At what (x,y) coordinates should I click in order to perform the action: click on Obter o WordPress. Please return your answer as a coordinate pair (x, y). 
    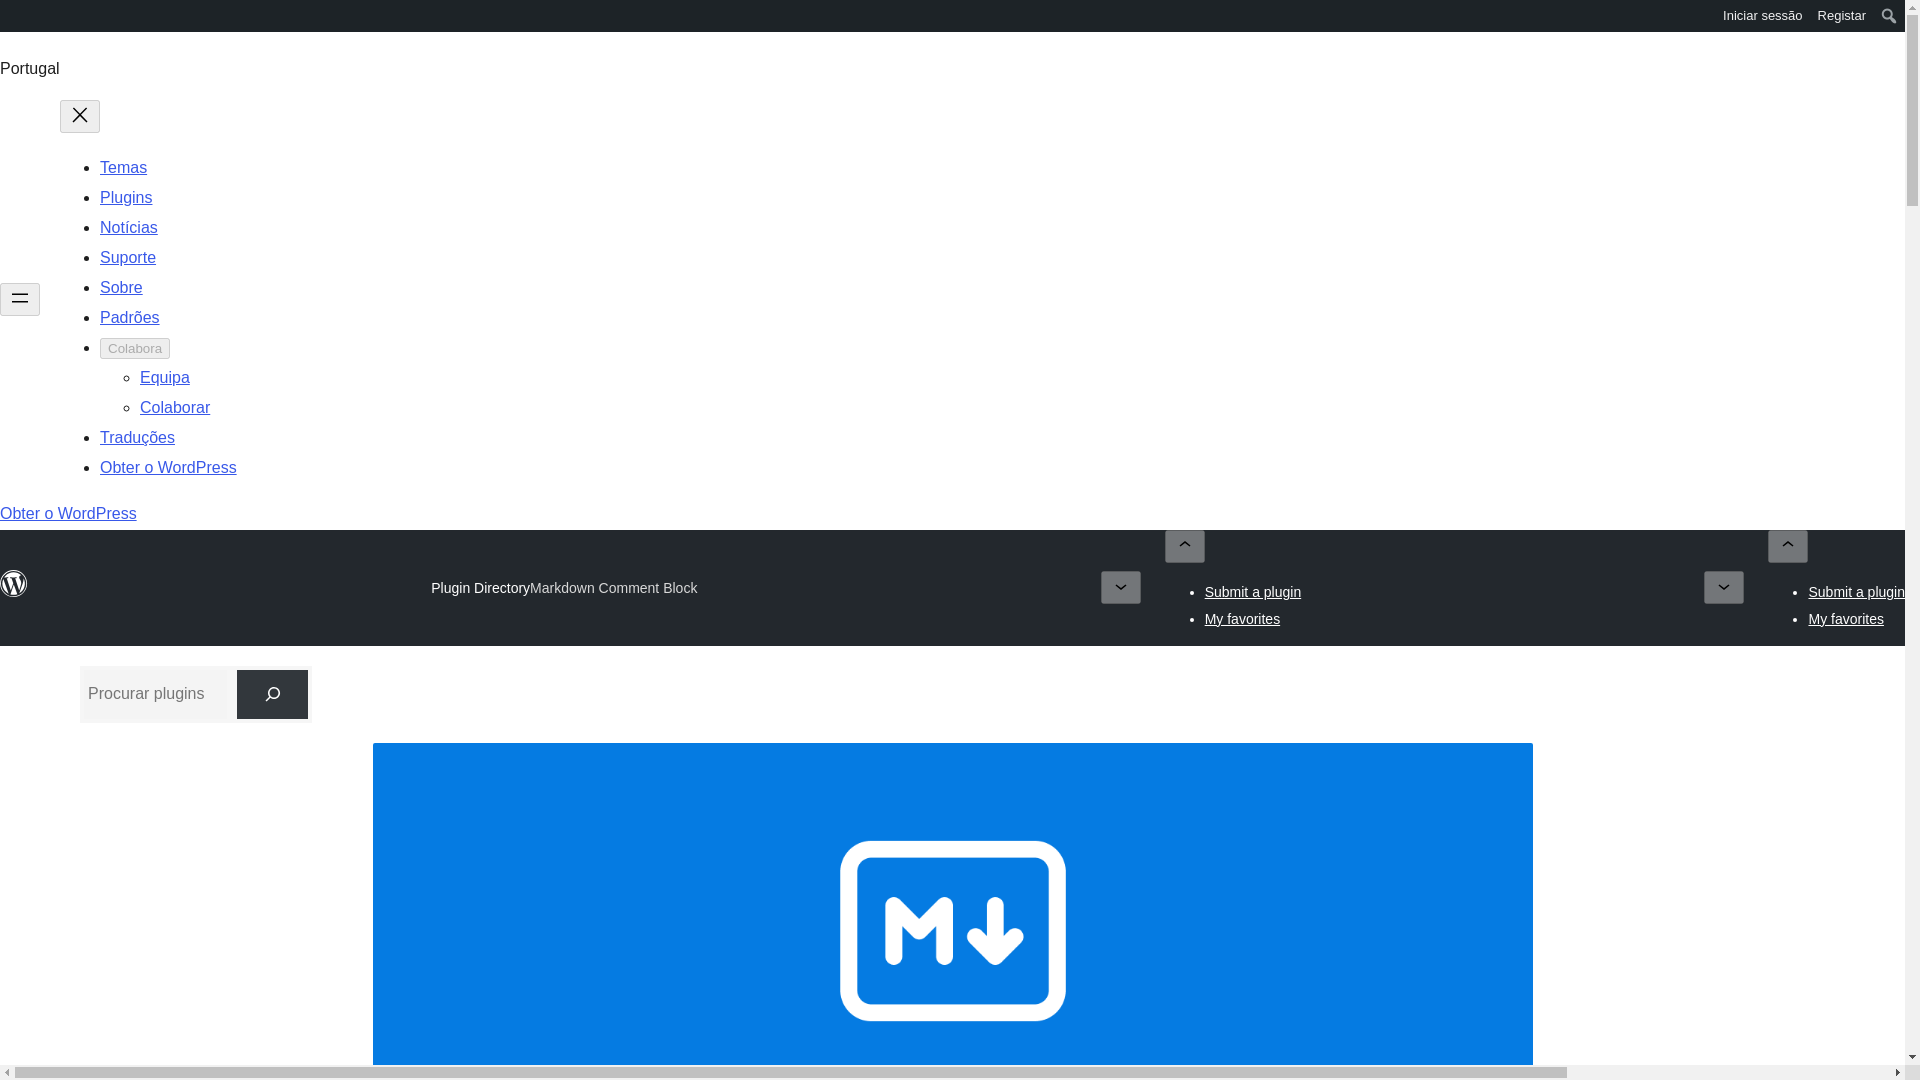
    Looking at the image, I should click on (168, 468).